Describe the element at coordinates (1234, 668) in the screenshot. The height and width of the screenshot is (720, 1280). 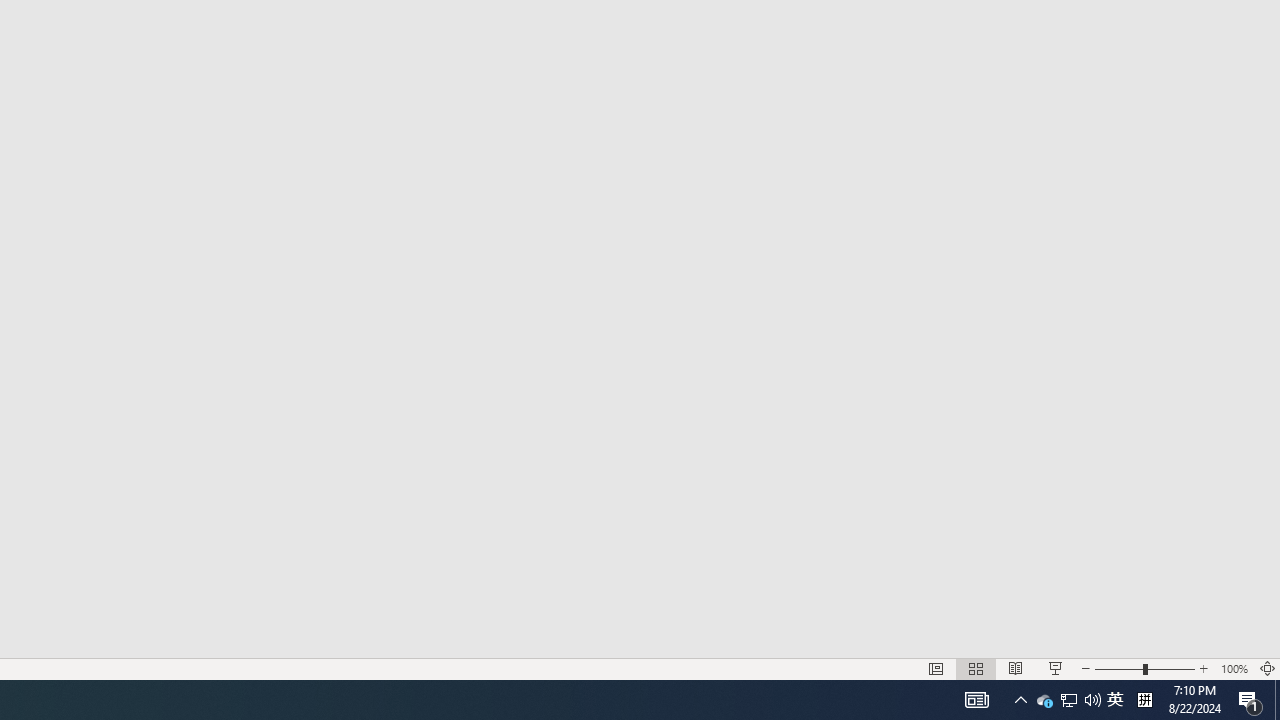
I see `Zoom 100%` at that location.